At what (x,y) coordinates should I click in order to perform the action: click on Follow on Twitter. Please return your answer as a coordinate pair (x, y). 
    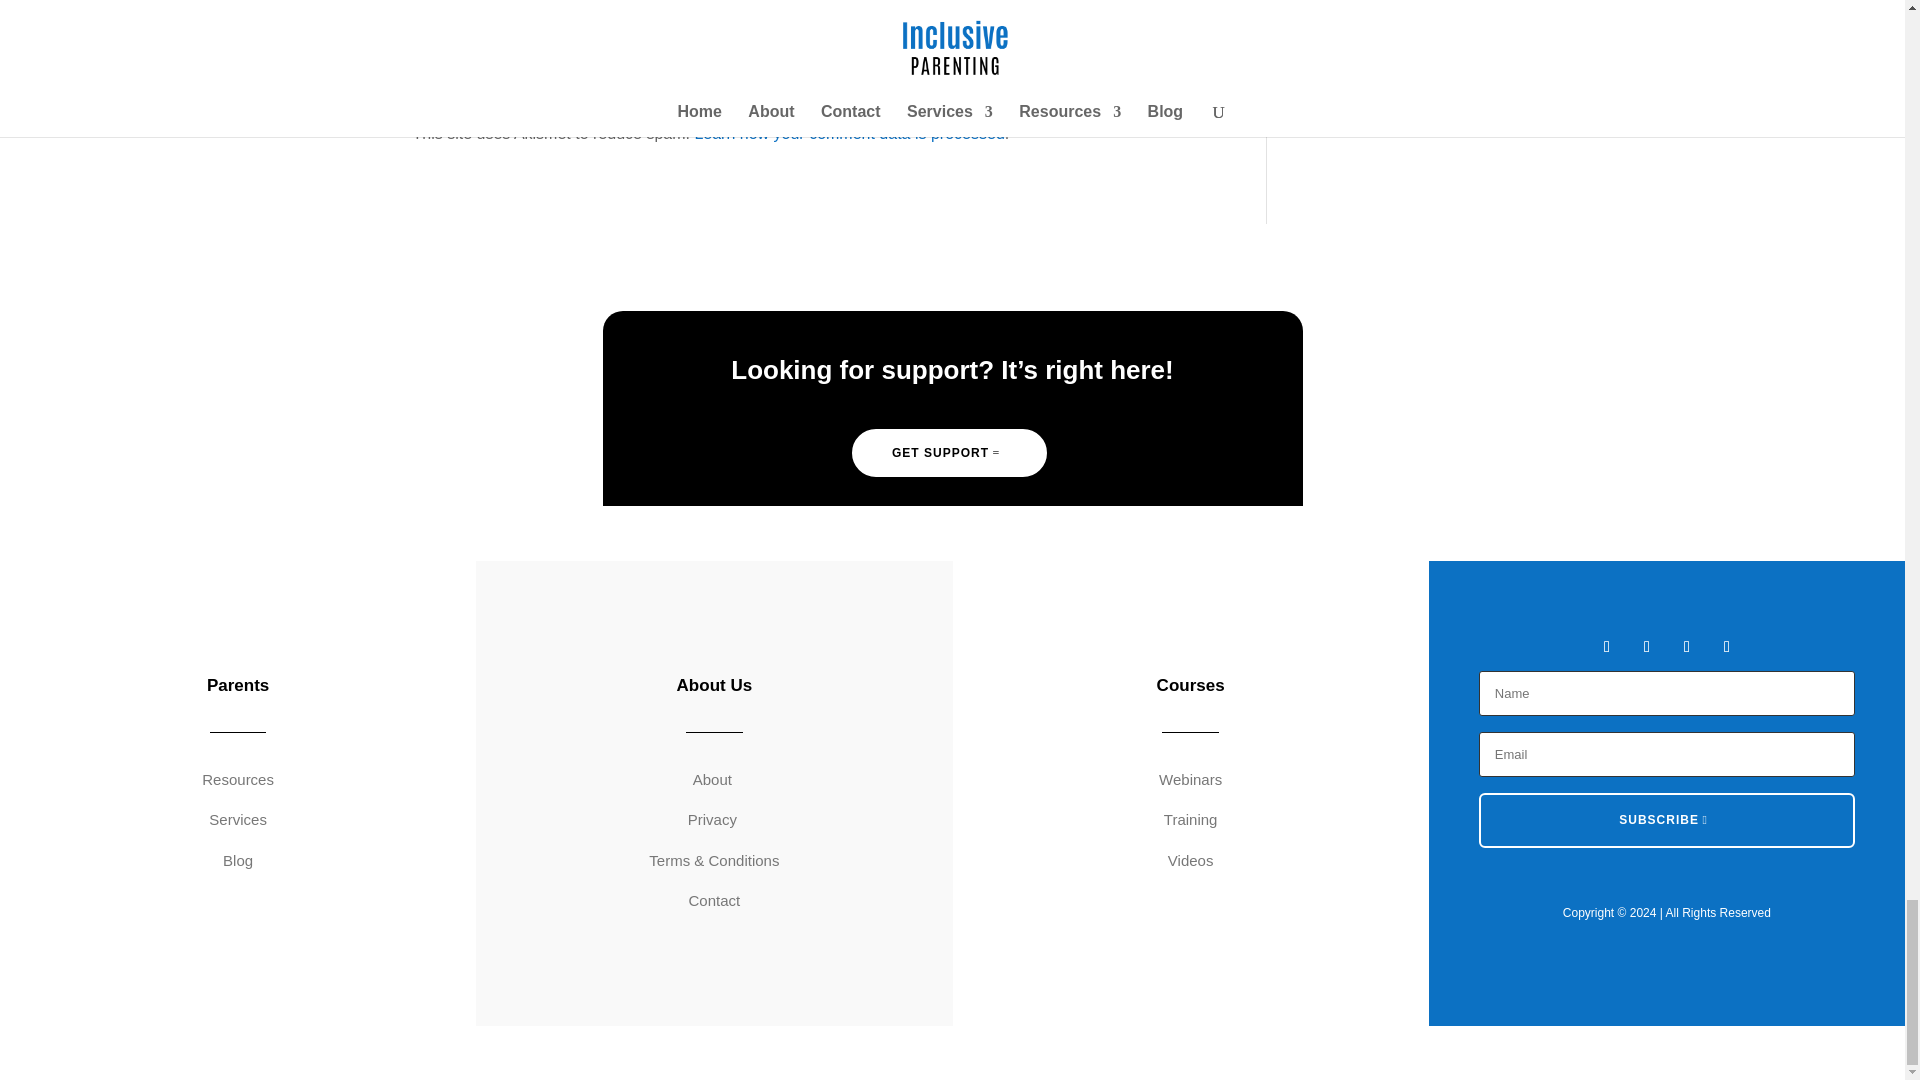
    Looking at the image, I should click on (1646, 646).